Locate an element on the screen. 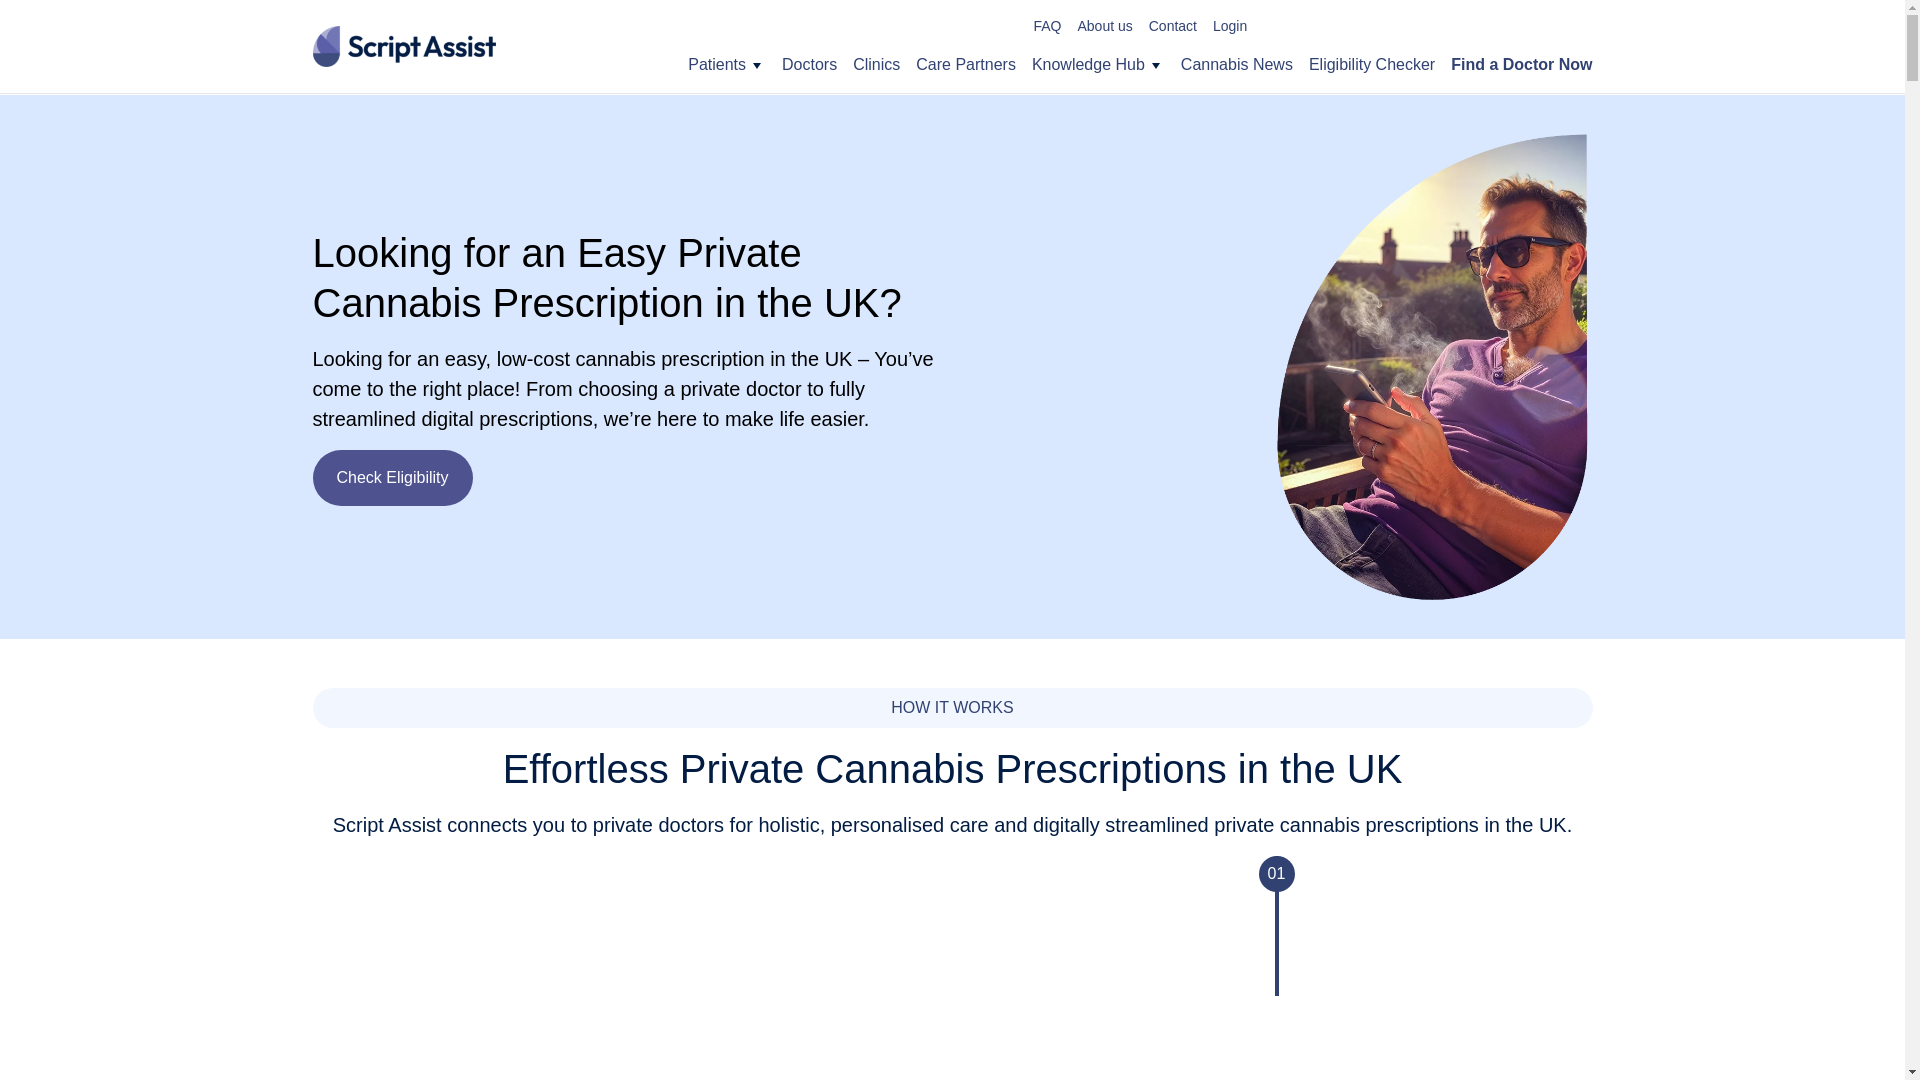 The image size is (1920, 1080). Login is located at coordinates (1230, 26).